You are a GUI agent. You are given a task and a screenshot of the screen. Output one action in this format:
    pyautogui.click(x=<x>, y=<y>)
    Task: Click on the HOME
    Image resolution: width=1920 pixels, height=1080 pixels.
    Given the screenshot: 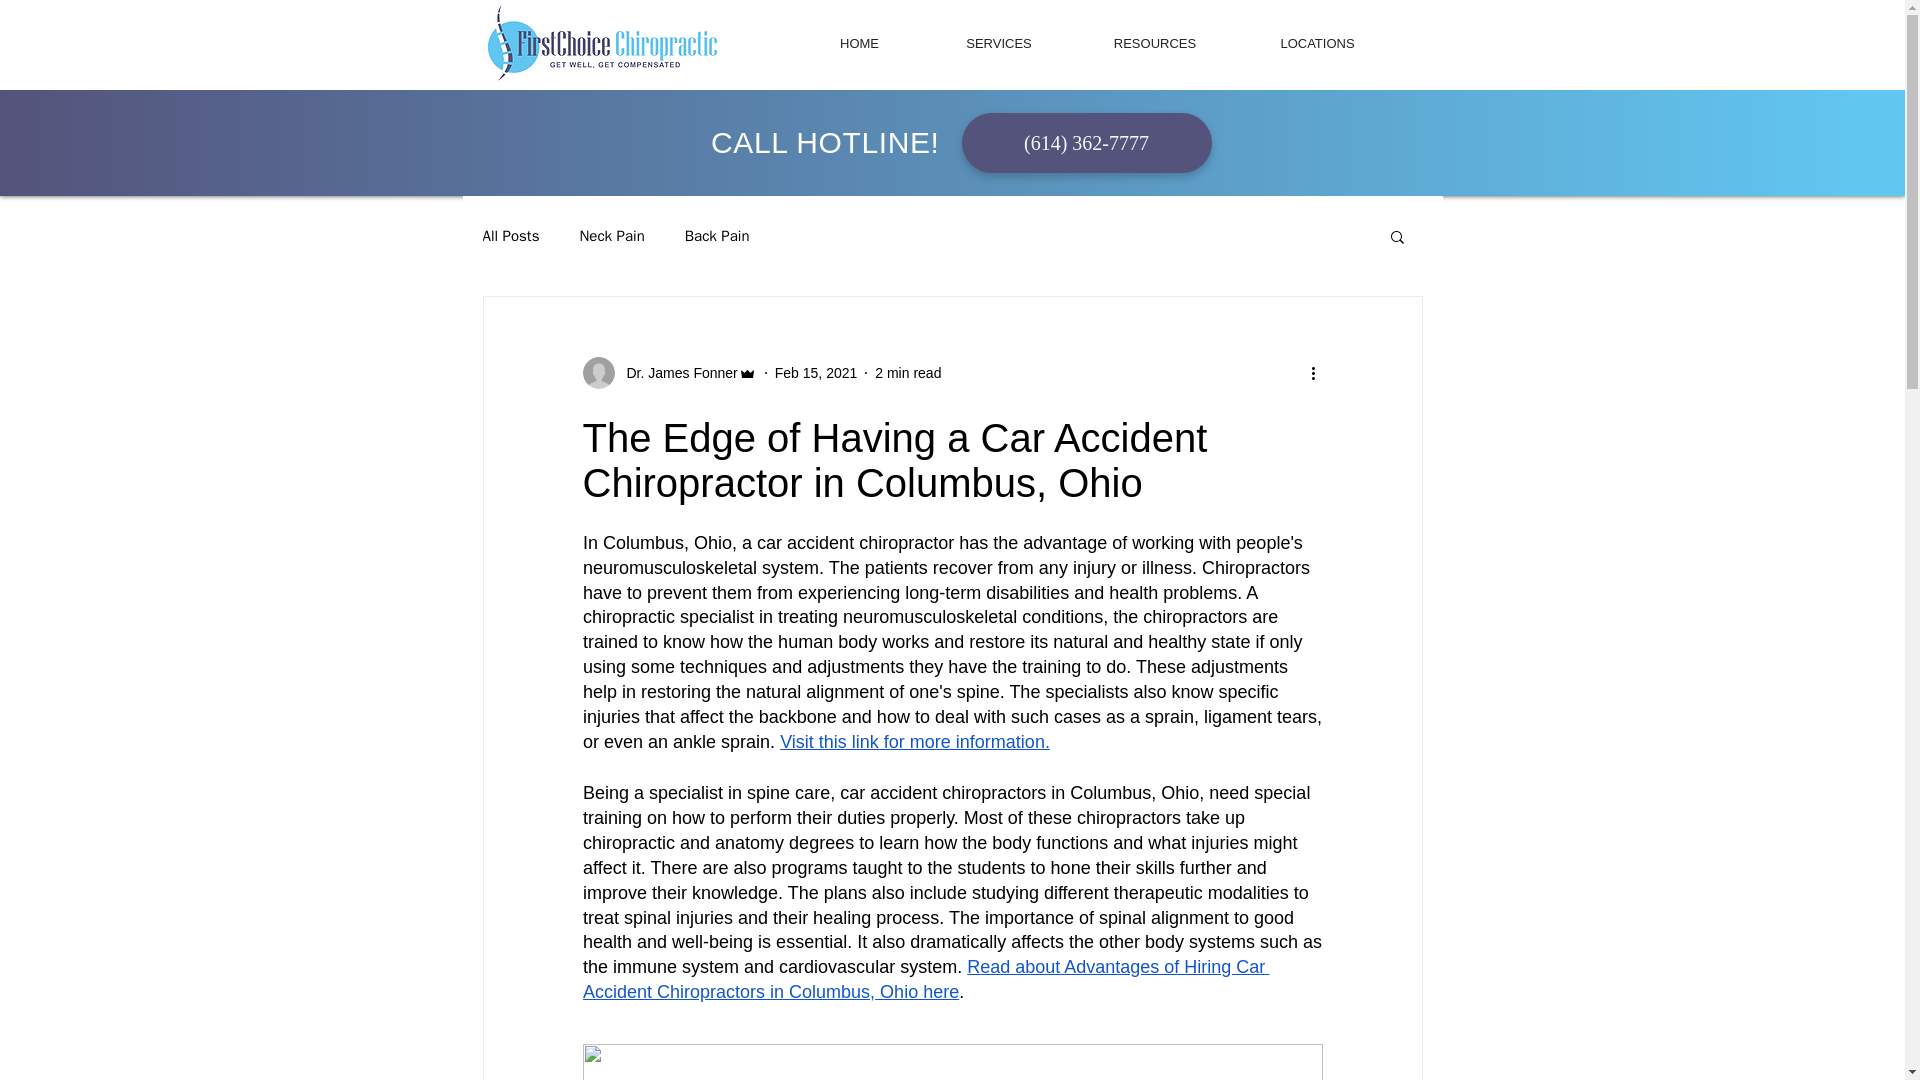 What is the action you would take?
    pyautogui.click(x=858, y=44)
    